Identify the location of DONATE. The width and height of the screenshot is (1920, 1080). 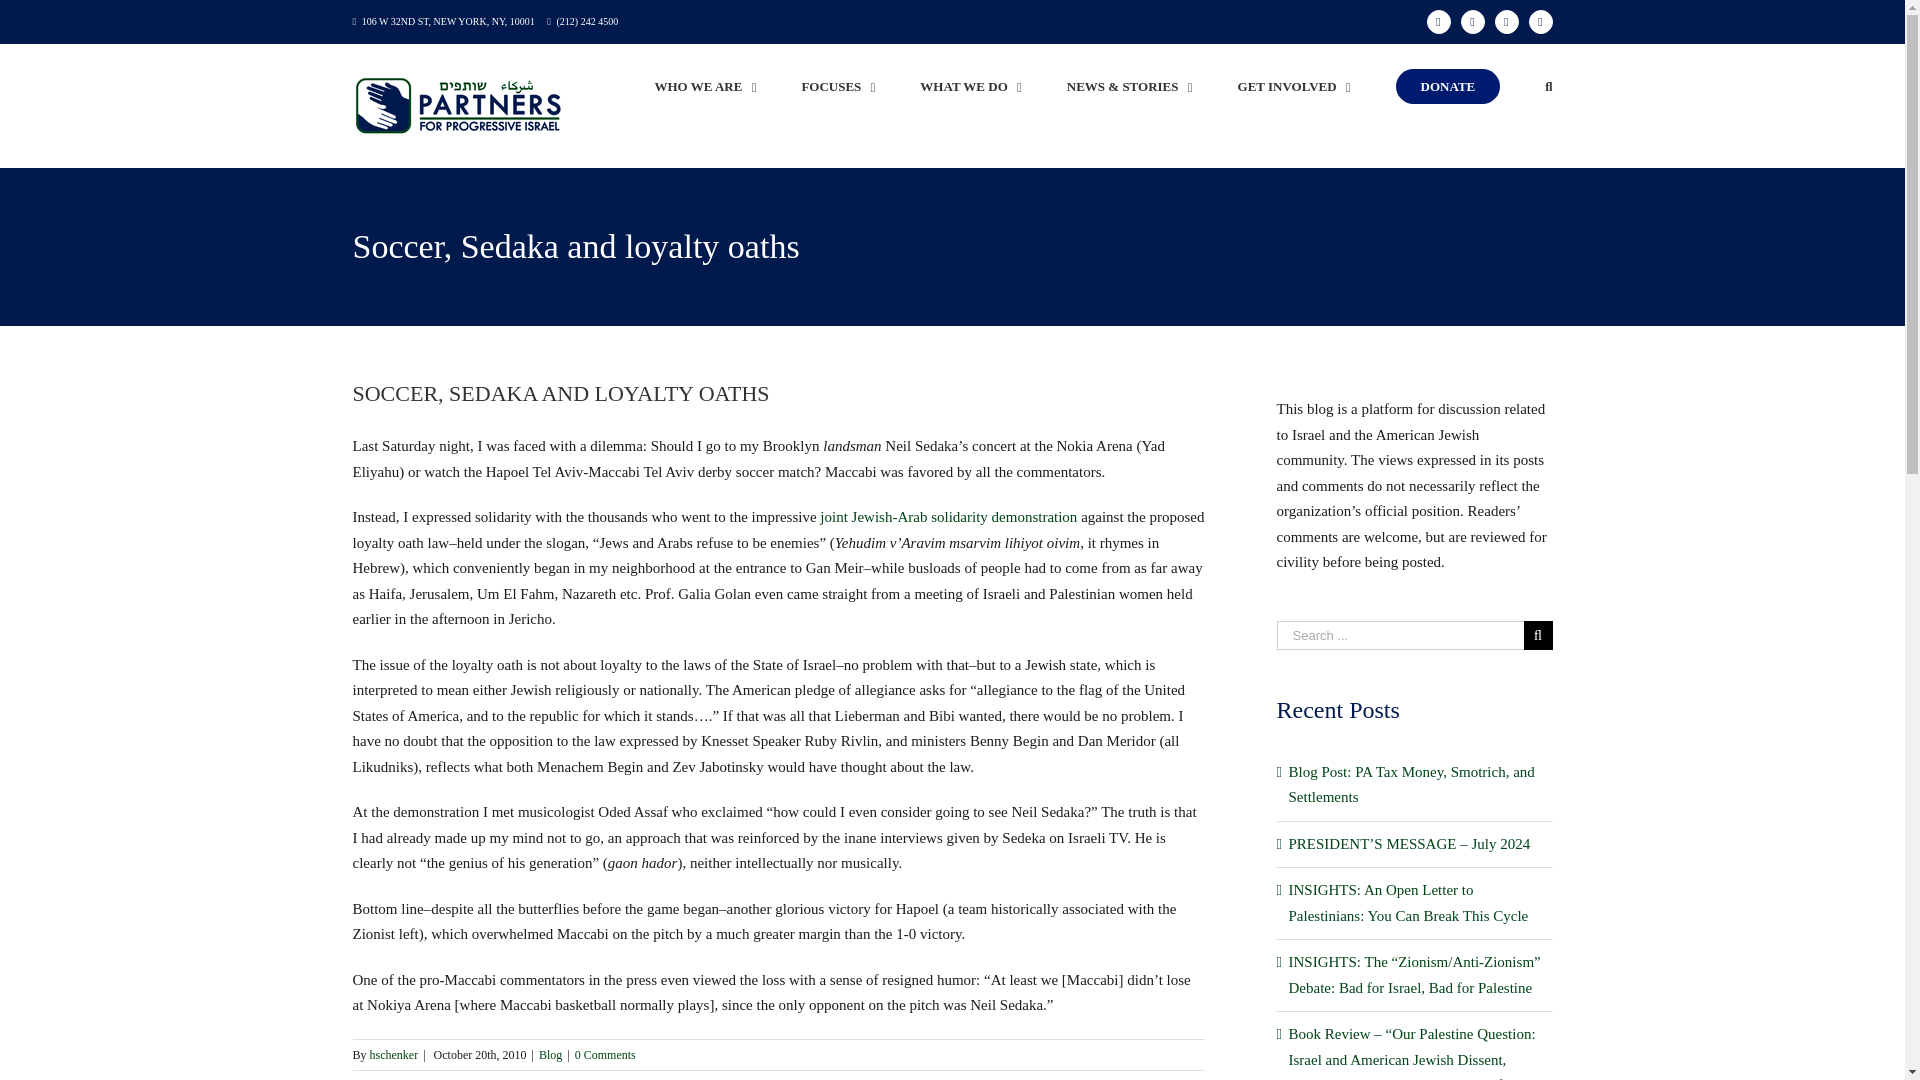
(1448, 86).